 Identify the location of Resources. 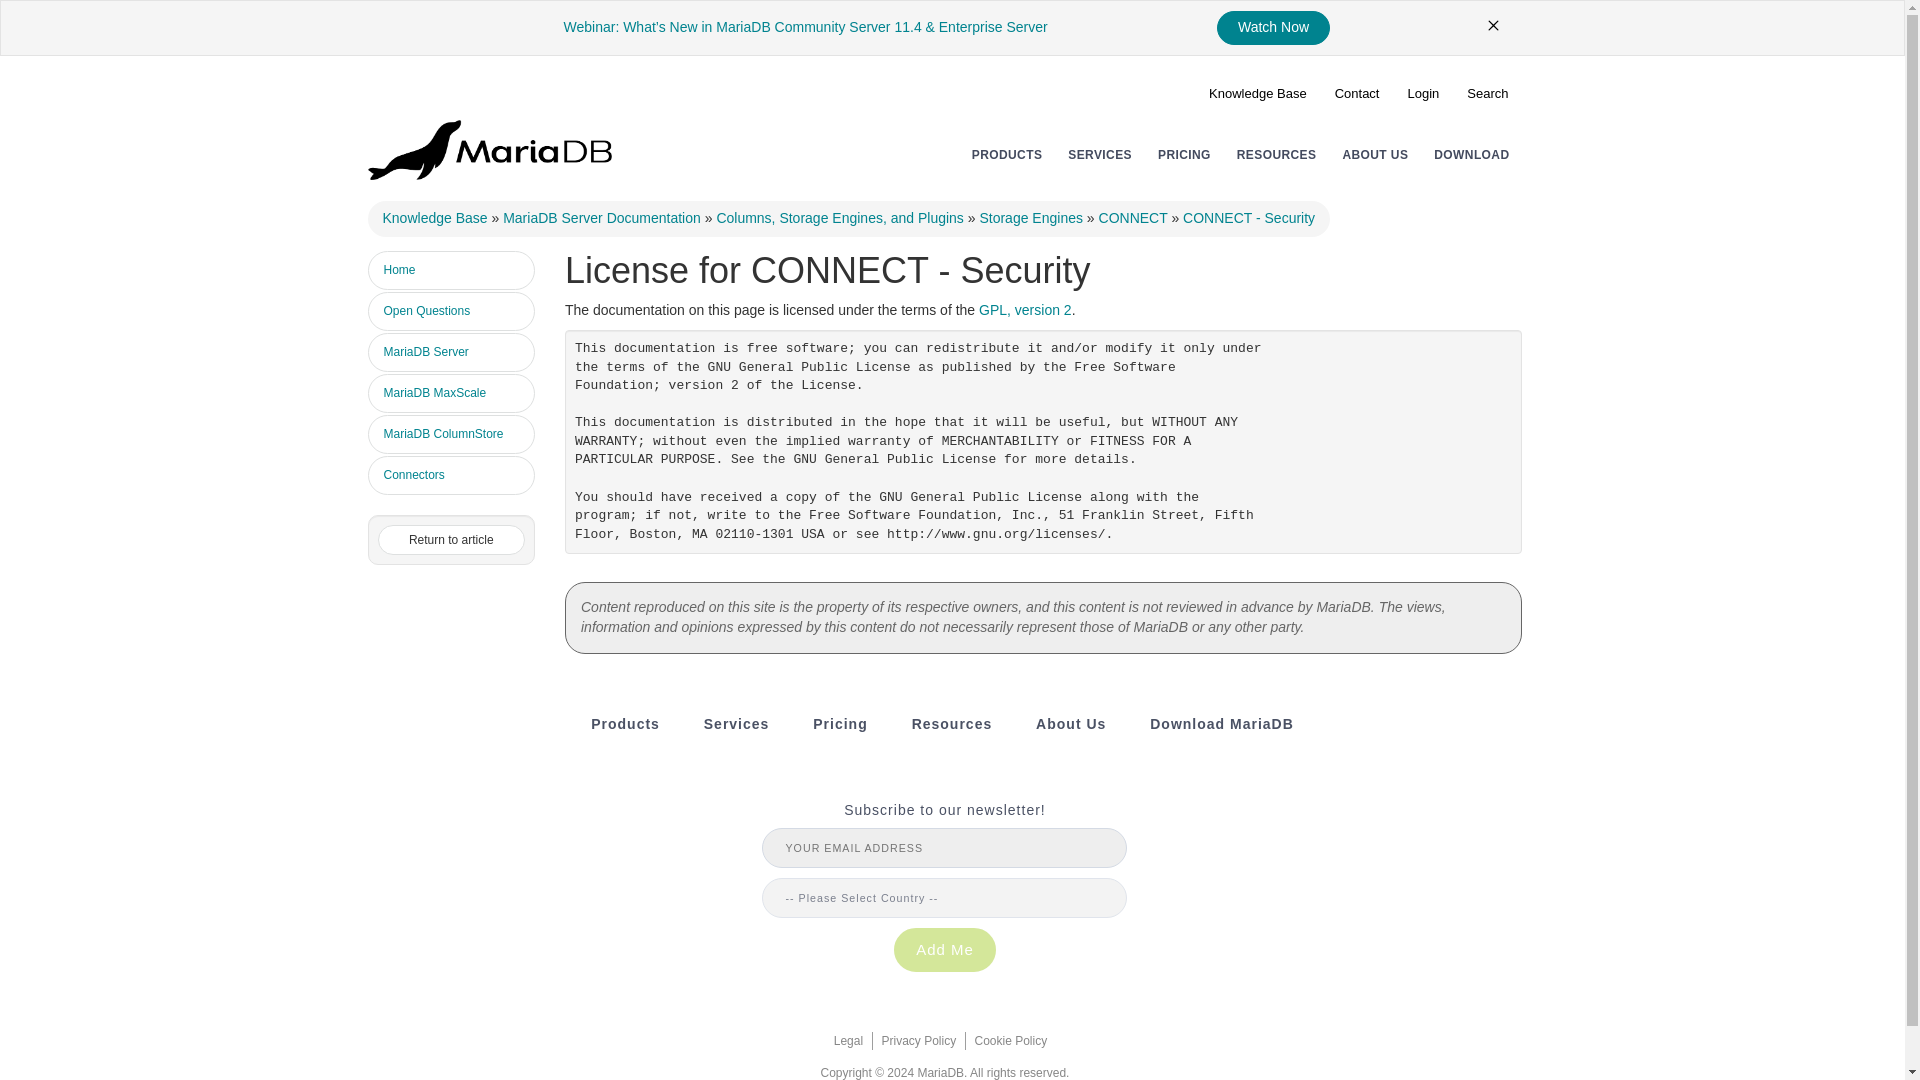
(1276, 154).